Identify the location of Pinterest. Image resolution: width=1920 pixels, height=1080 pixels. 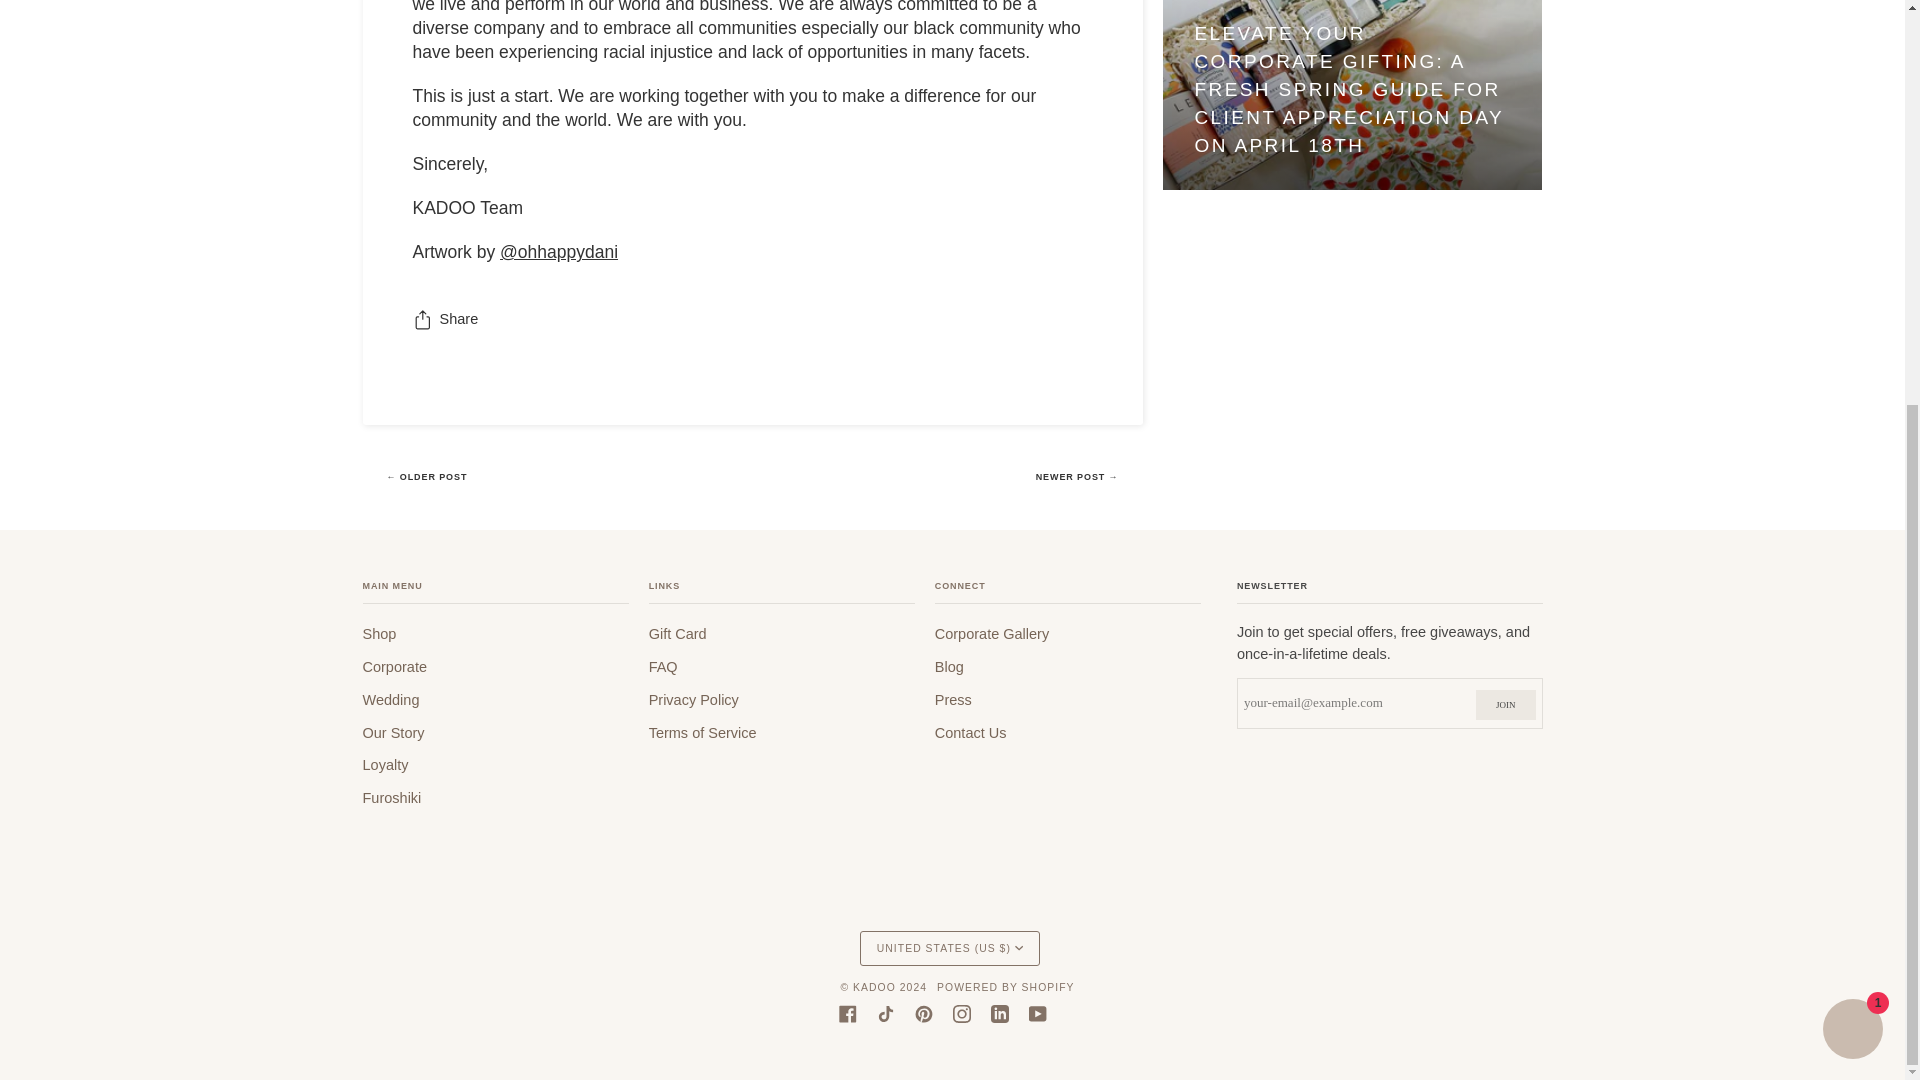
(922, 1014).